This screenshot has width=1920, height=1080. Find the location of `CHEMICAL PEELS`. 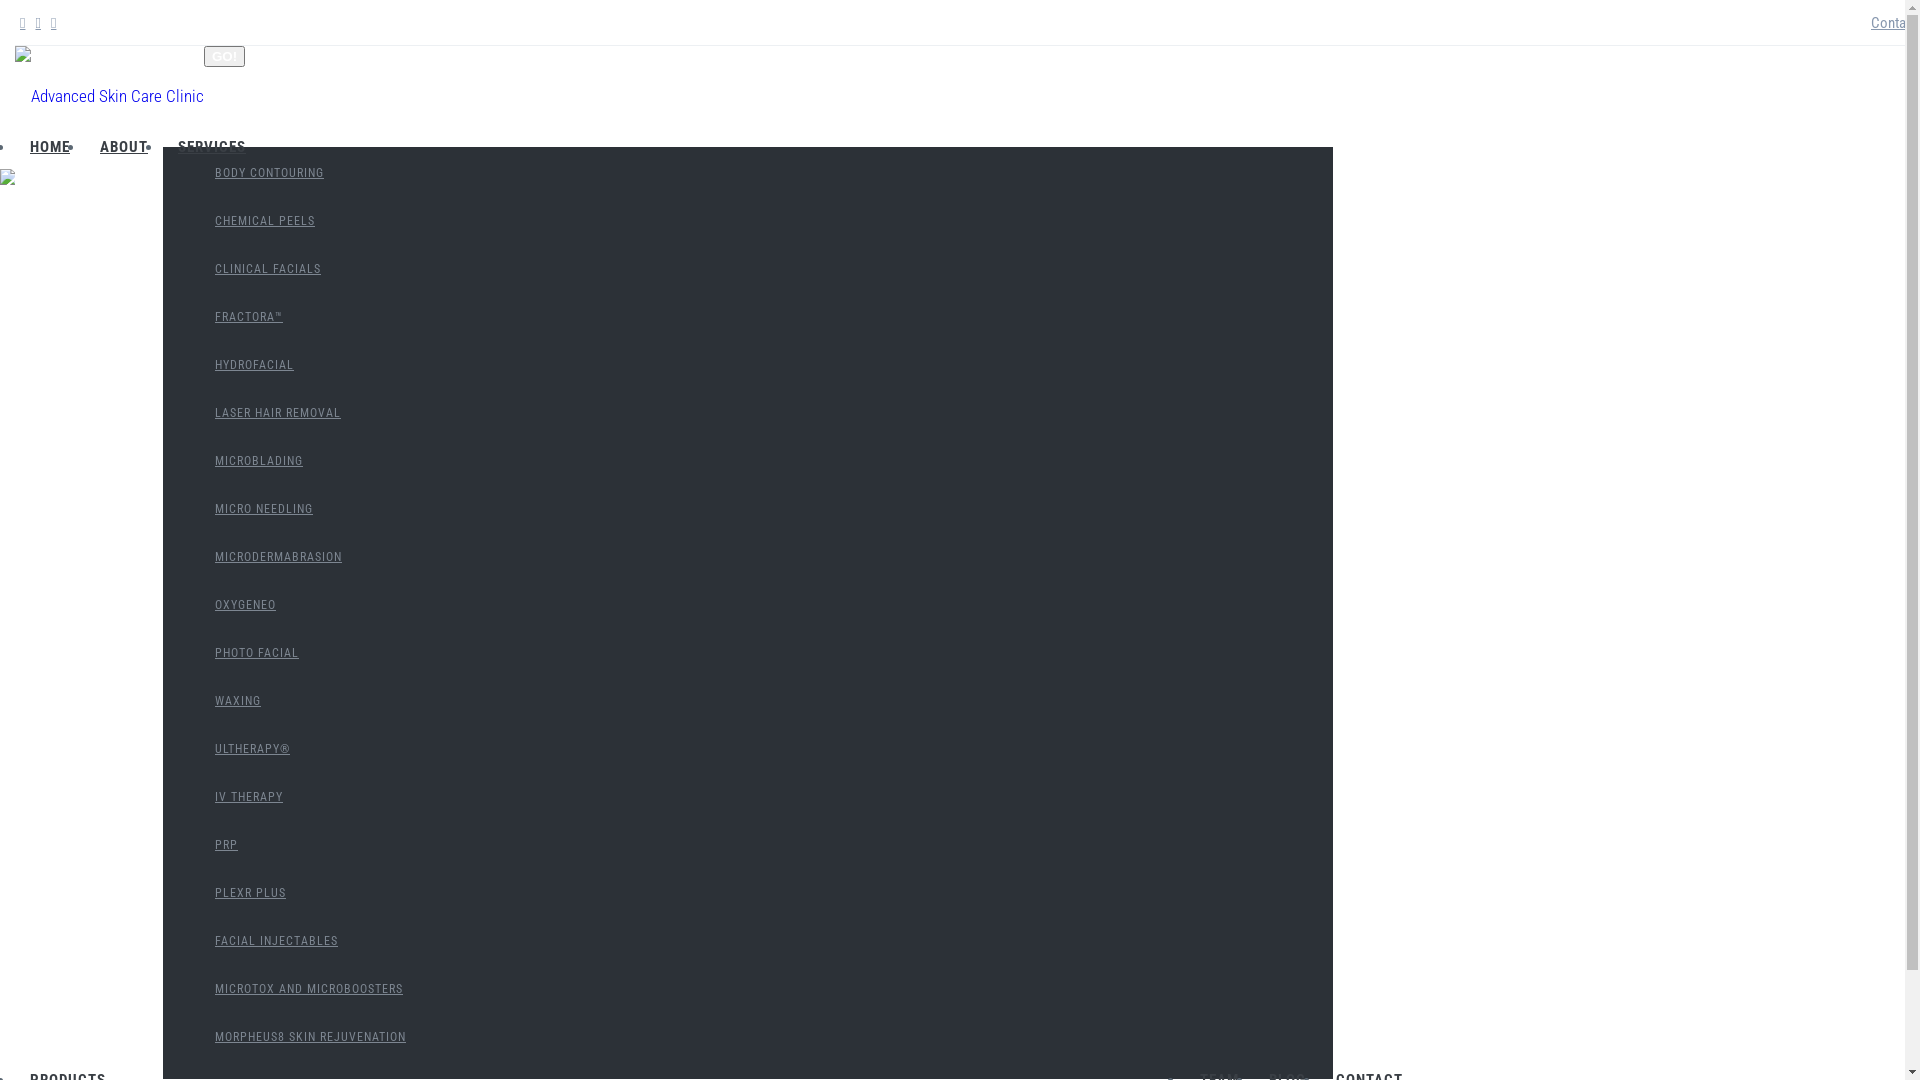

CHEMICAL PEELS is located at coordinates (265, 221).